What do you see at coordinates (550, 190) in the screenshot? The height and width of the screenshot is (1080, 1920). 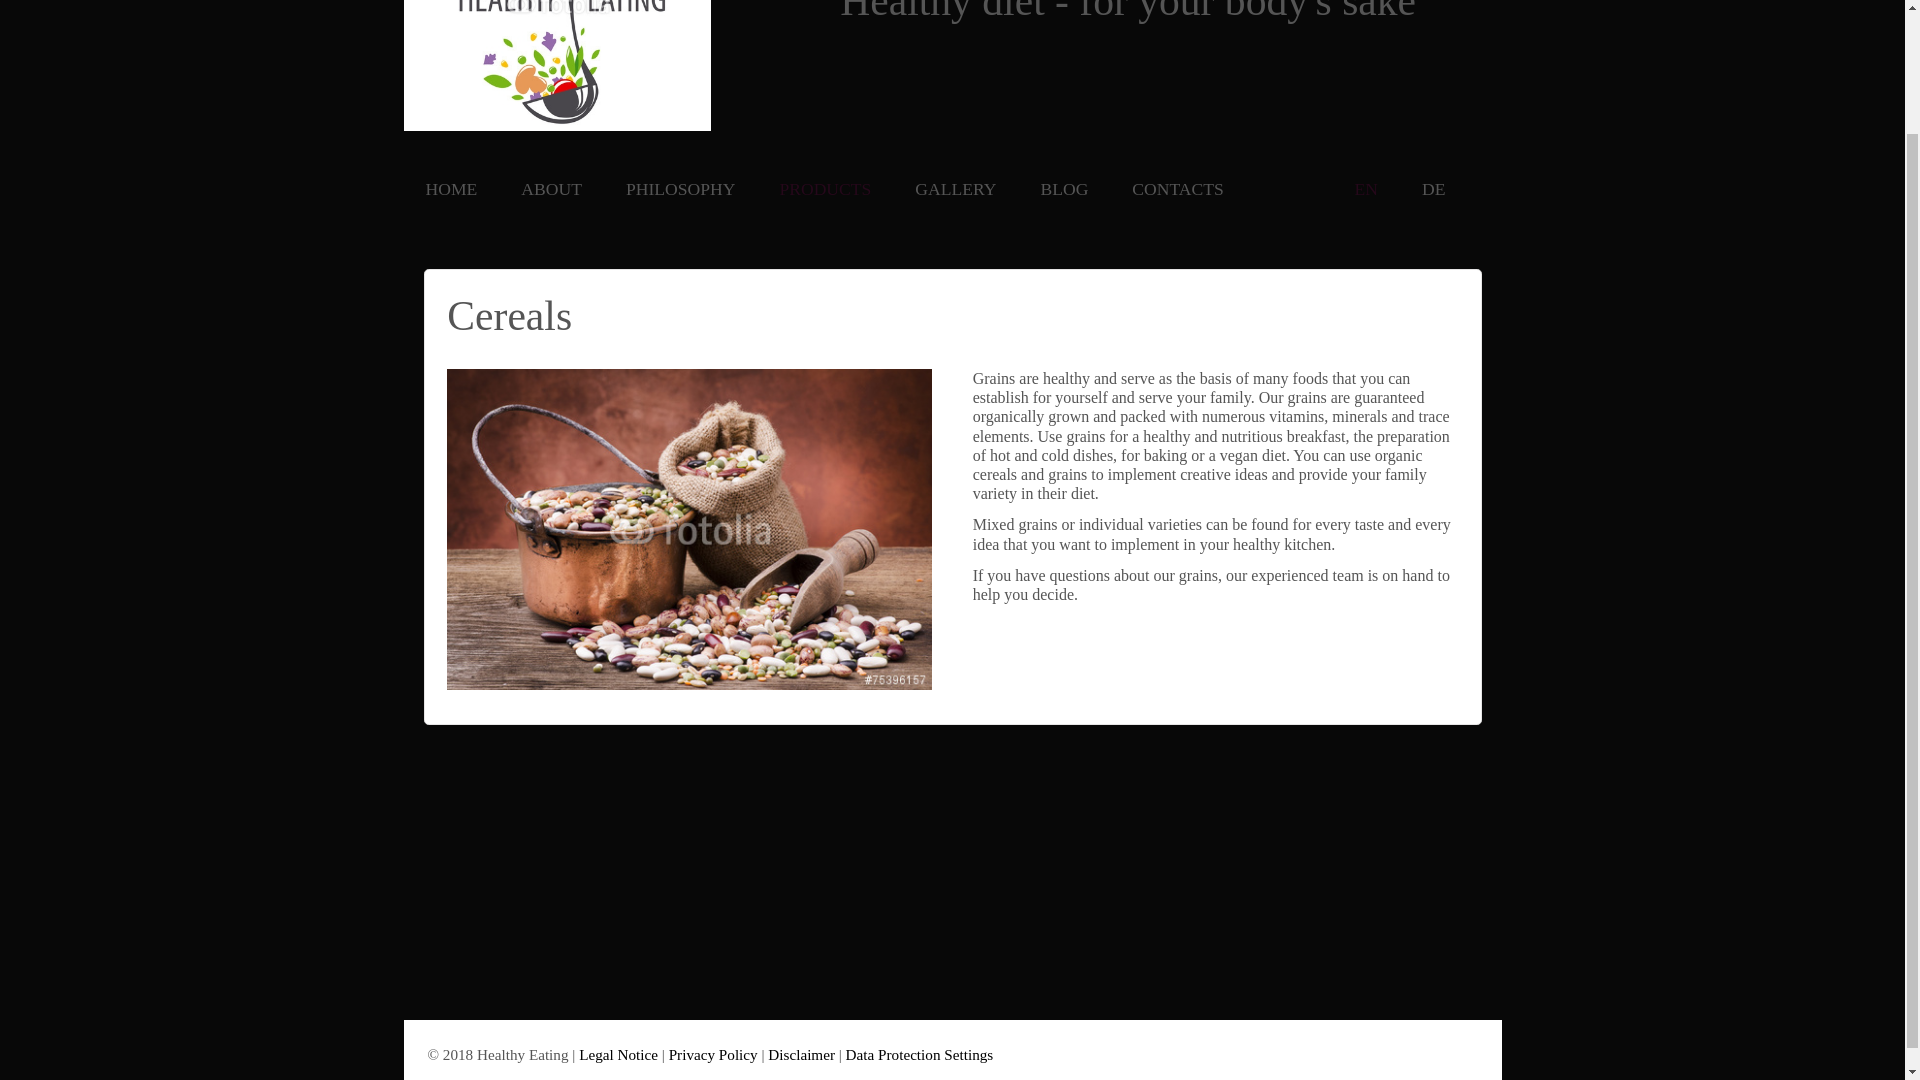 I see `ABOUT` at bounding box center [550, 190].